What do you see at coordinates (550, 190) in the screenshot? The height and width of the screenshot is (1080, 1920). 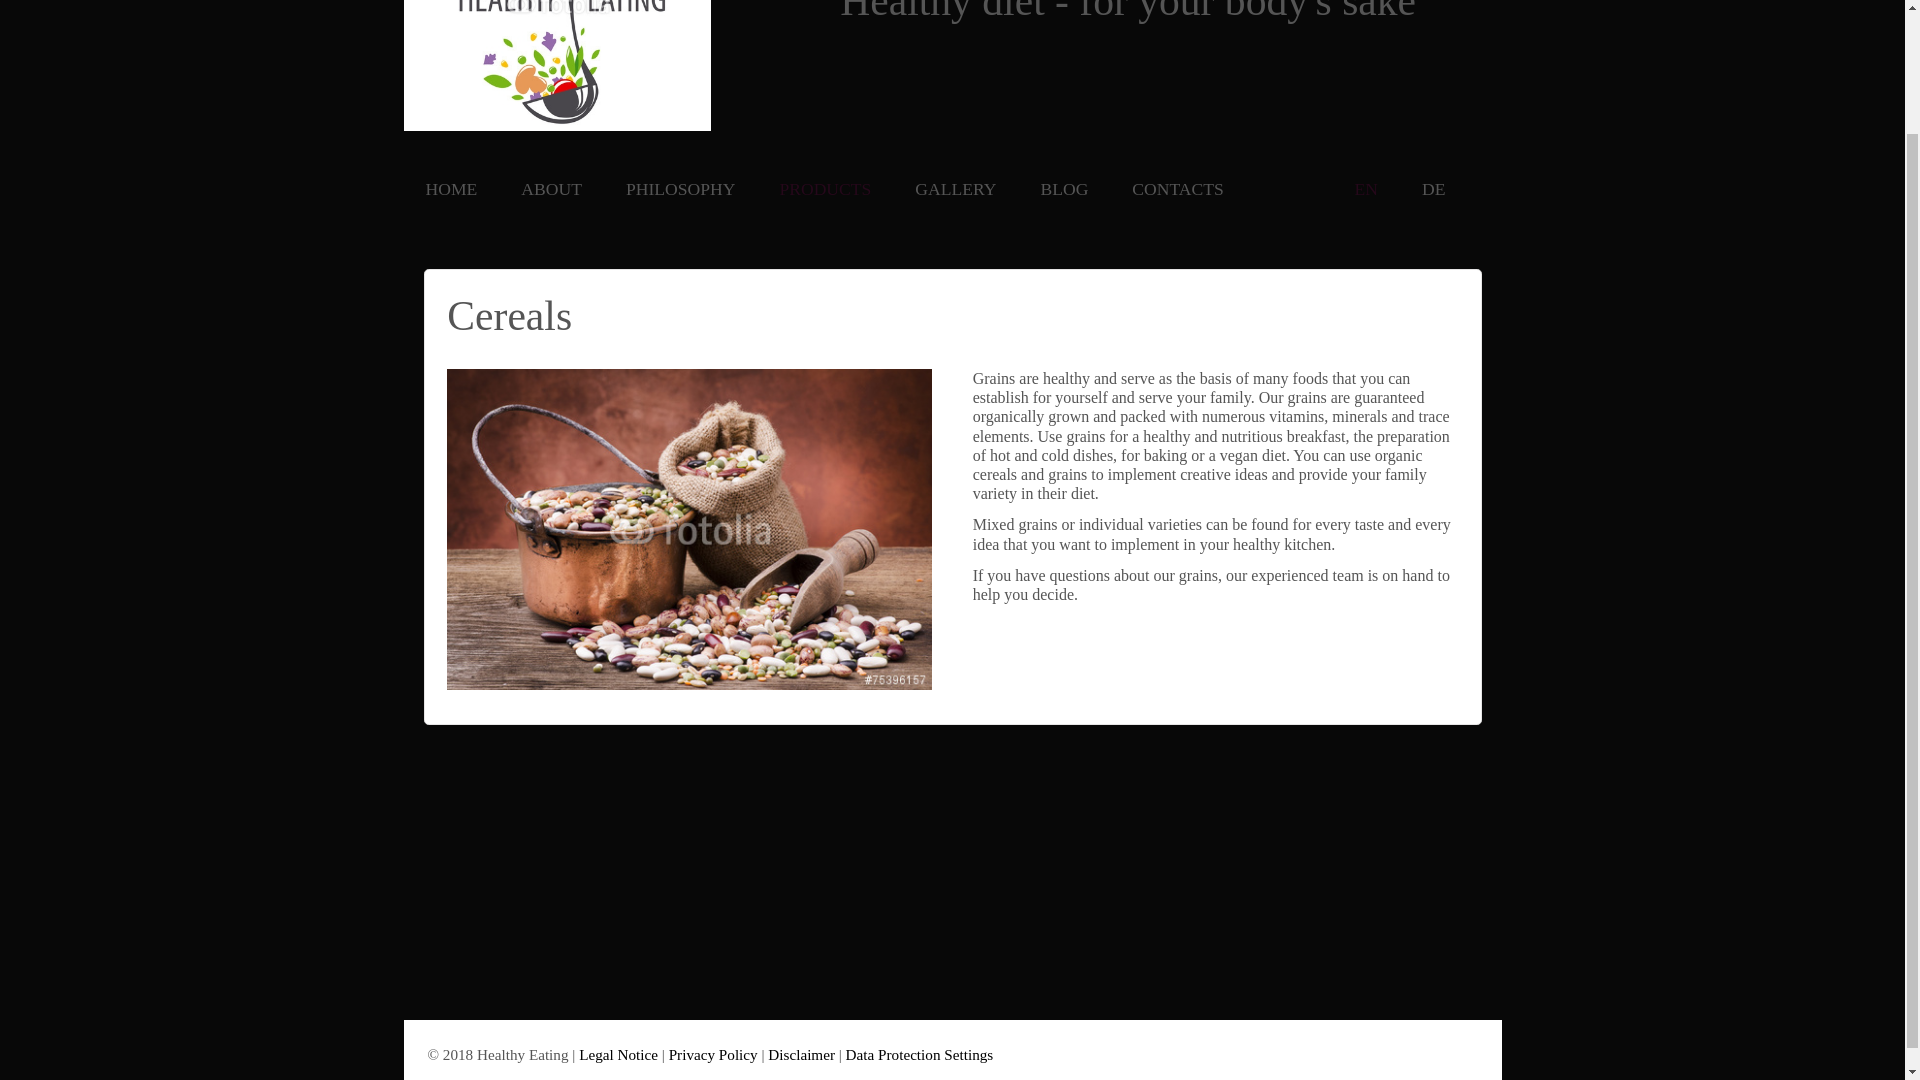 I see `ABOUT` at bounding box center [550, 190].